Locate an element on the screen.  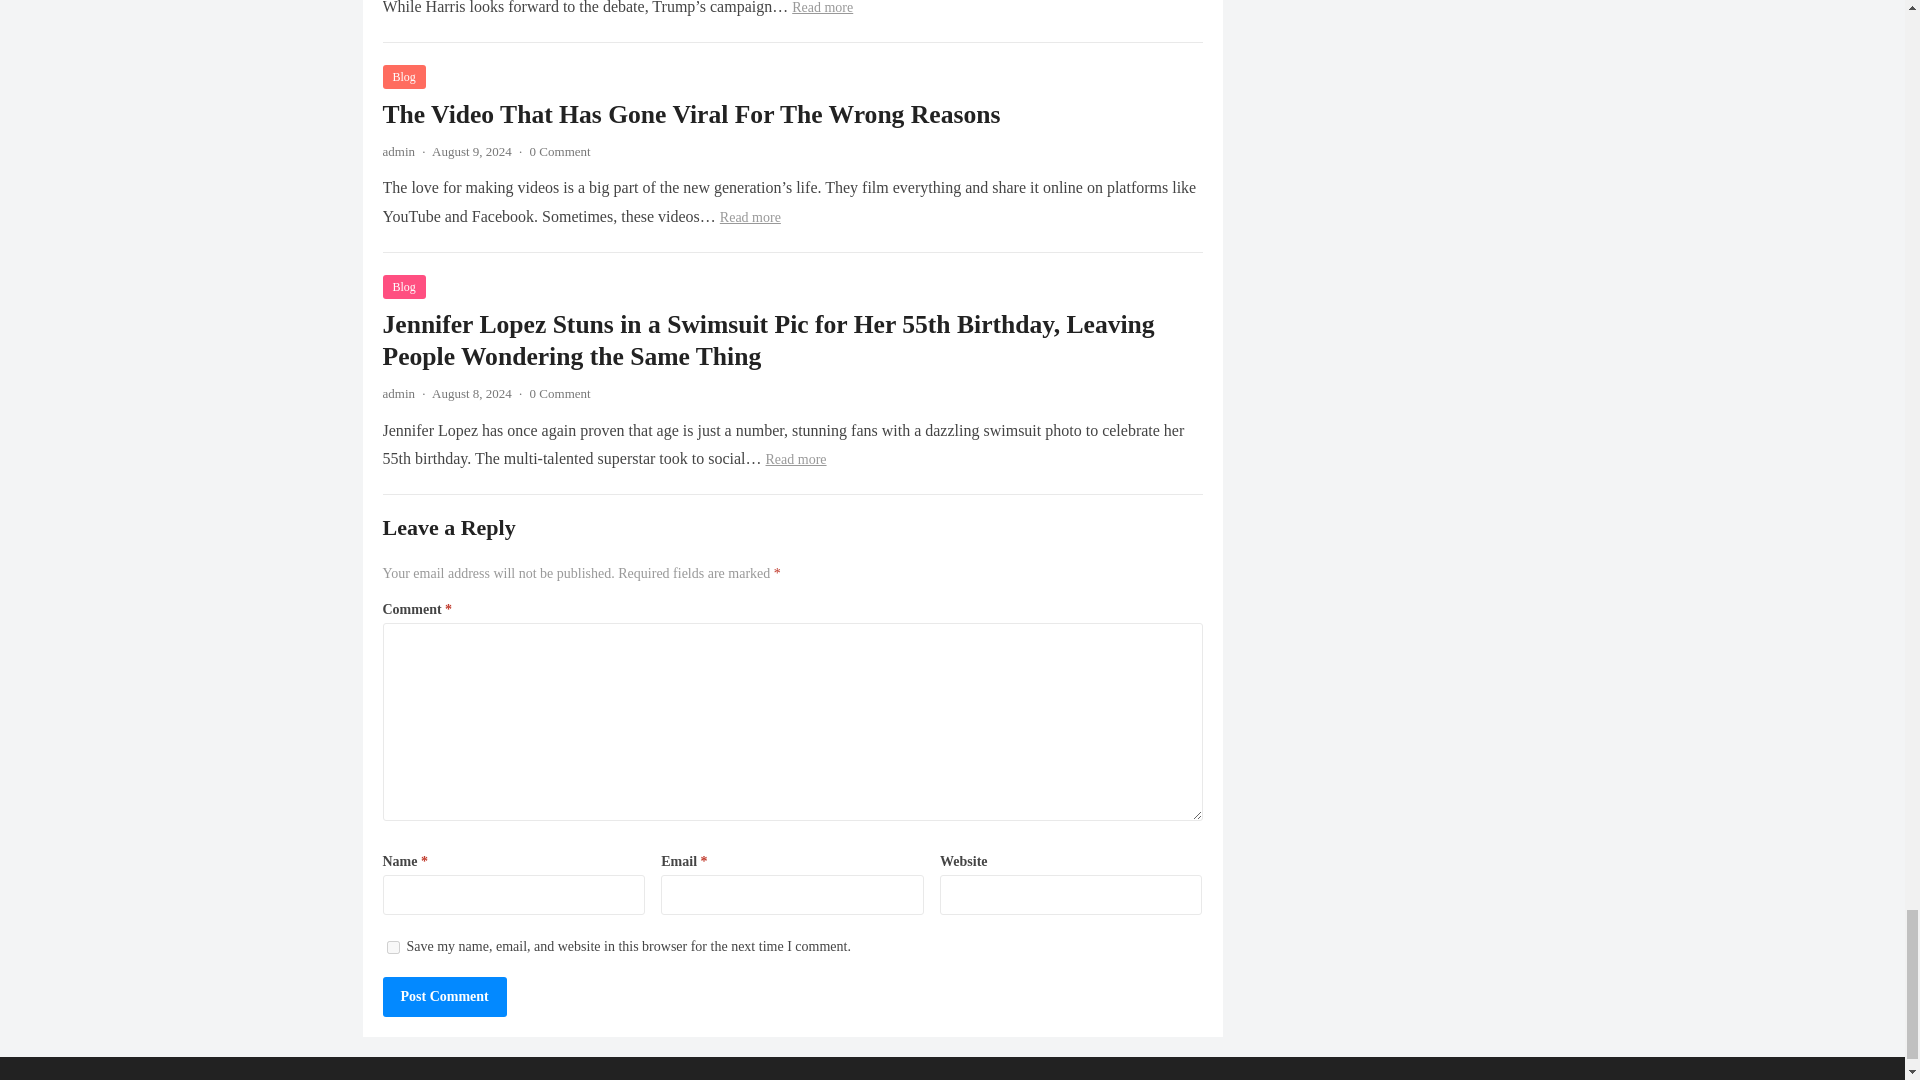
Posts by admin is located at coordinates (398, 392).